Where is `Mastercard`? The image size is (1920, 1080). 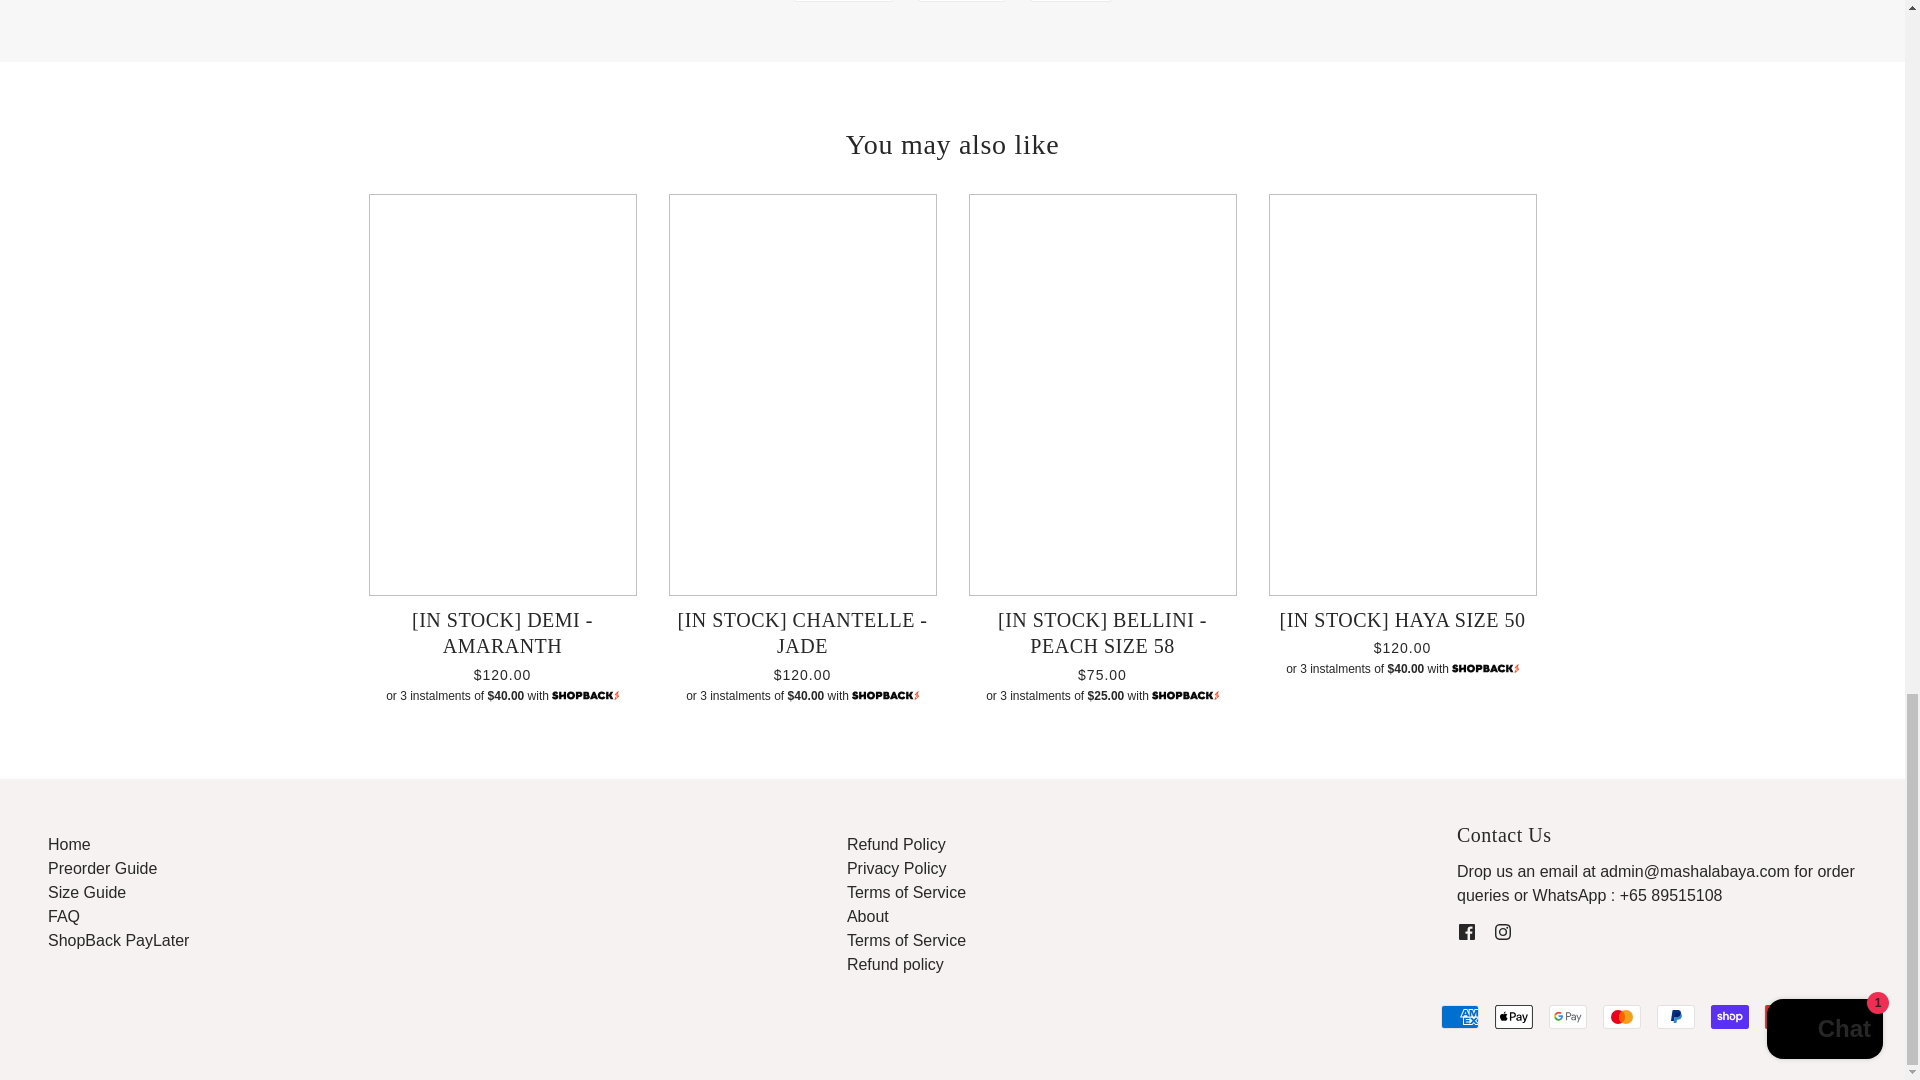
Mastercard is located at coordinates (1622, 1017).